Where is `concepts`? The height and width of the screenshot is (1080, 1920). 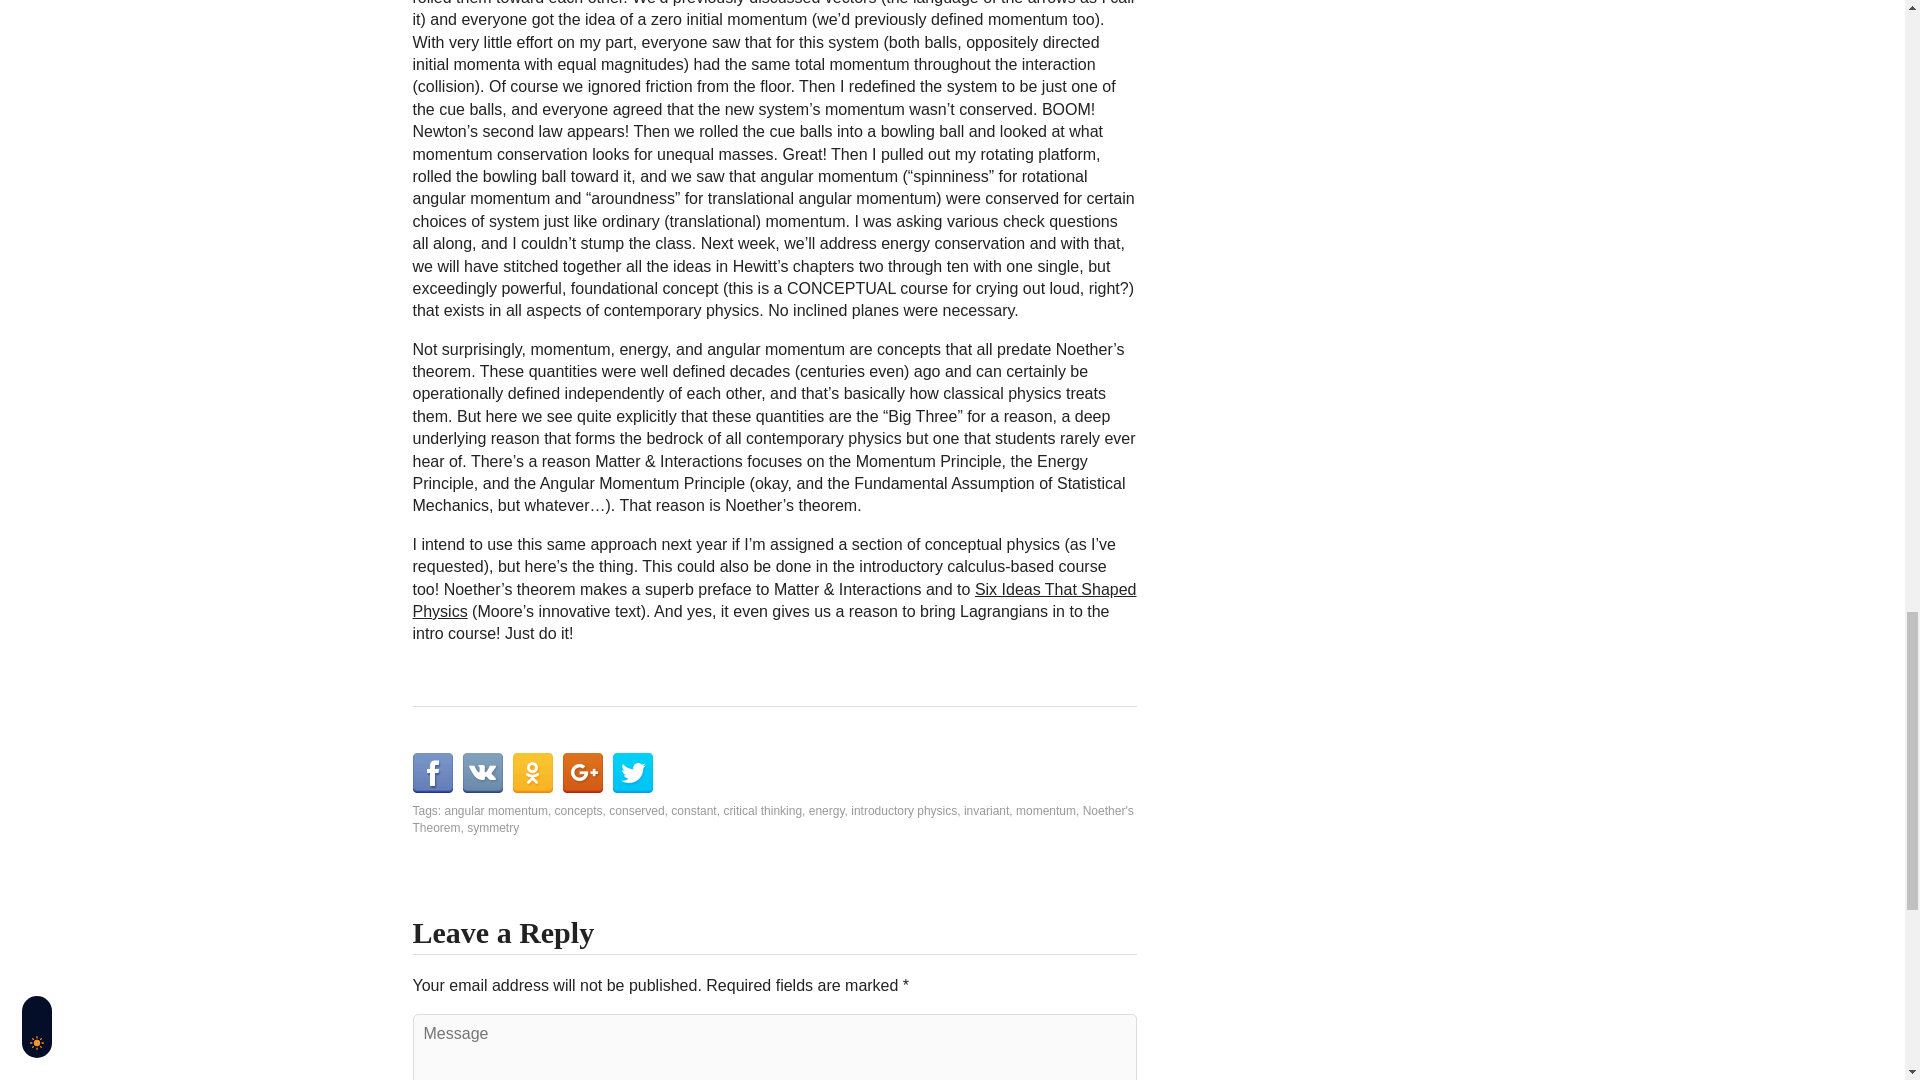 concepts is located at coordinates (578, 810).